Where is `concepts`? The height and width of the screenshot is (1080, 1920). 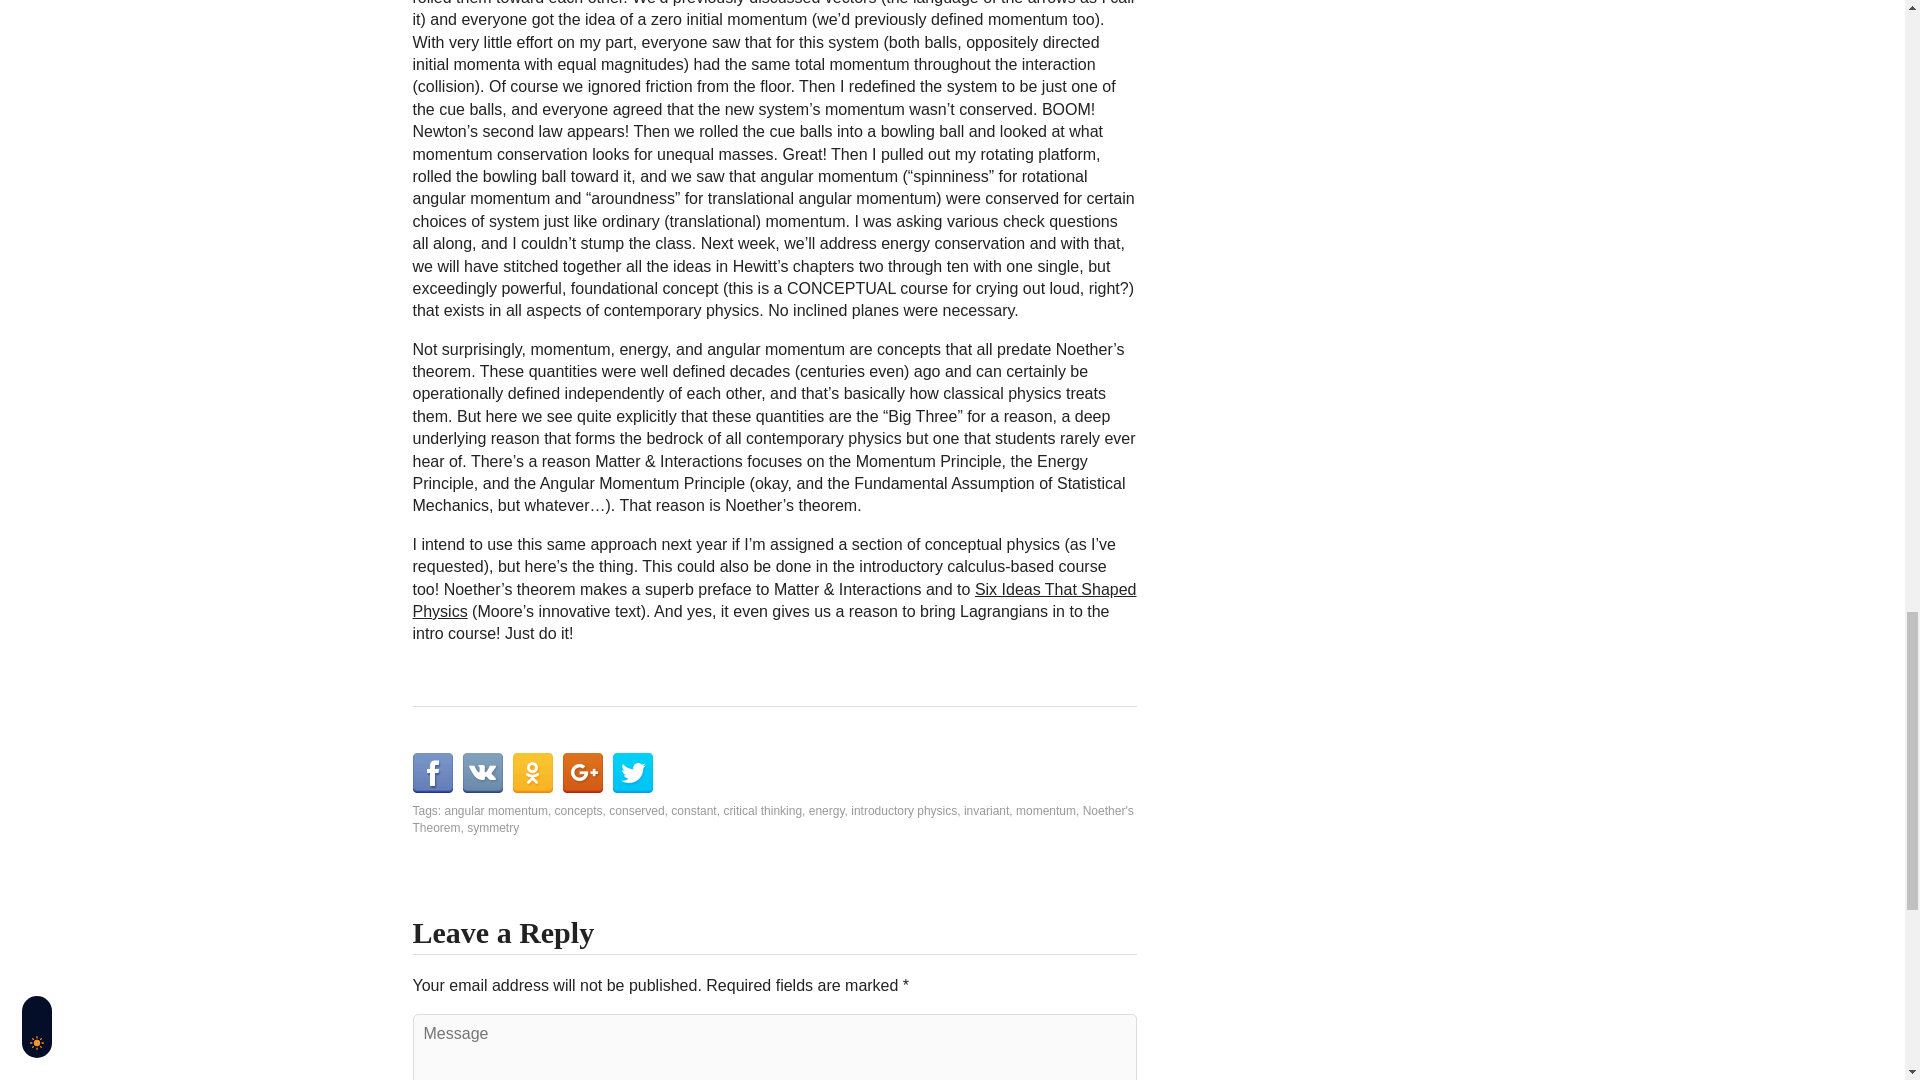 concepts is located at coordinates (578, 810).